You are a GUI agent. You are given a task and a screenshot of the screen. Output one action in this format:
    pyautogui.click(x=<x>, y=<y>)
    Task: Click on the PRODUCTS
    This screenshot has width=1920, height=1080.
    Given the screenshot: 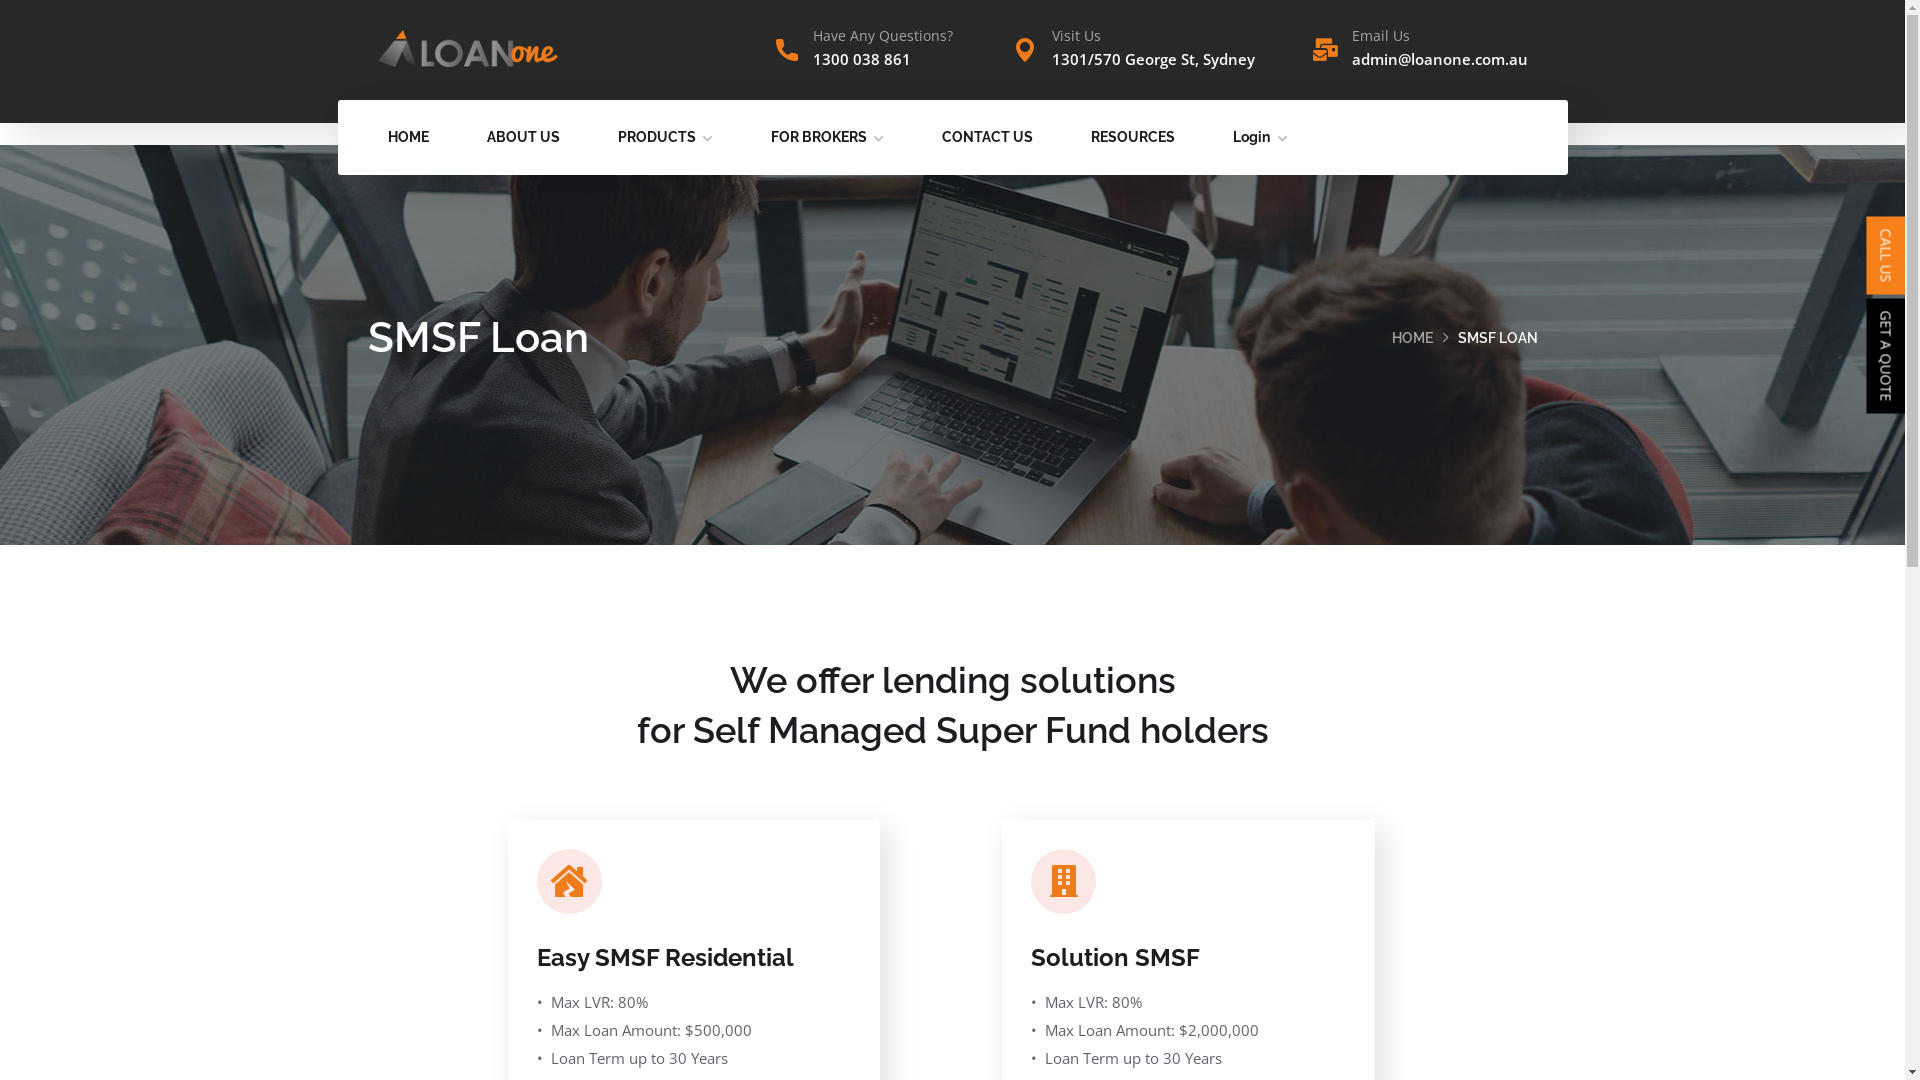 What is the action you would take?
    pyautogui.click(x=666, y=138)
    